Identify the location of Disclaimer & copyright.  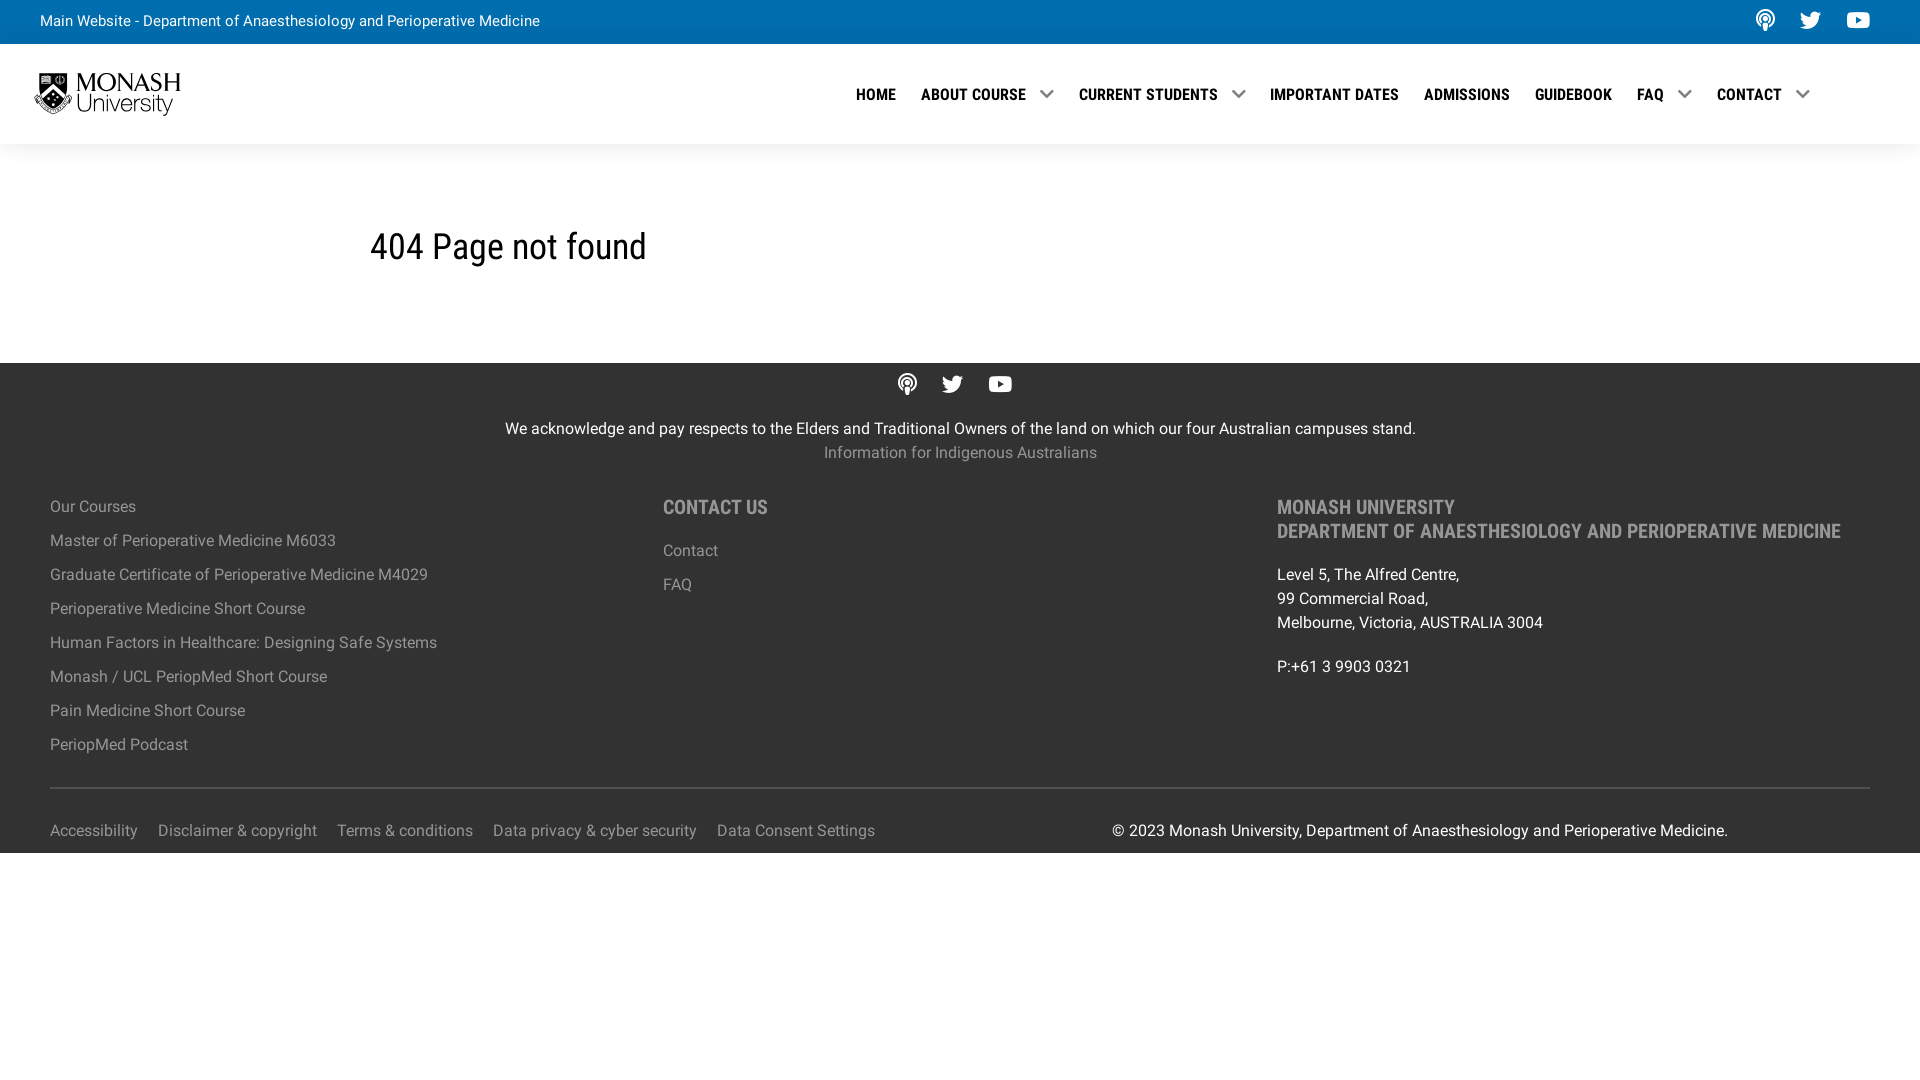
(238, 831).